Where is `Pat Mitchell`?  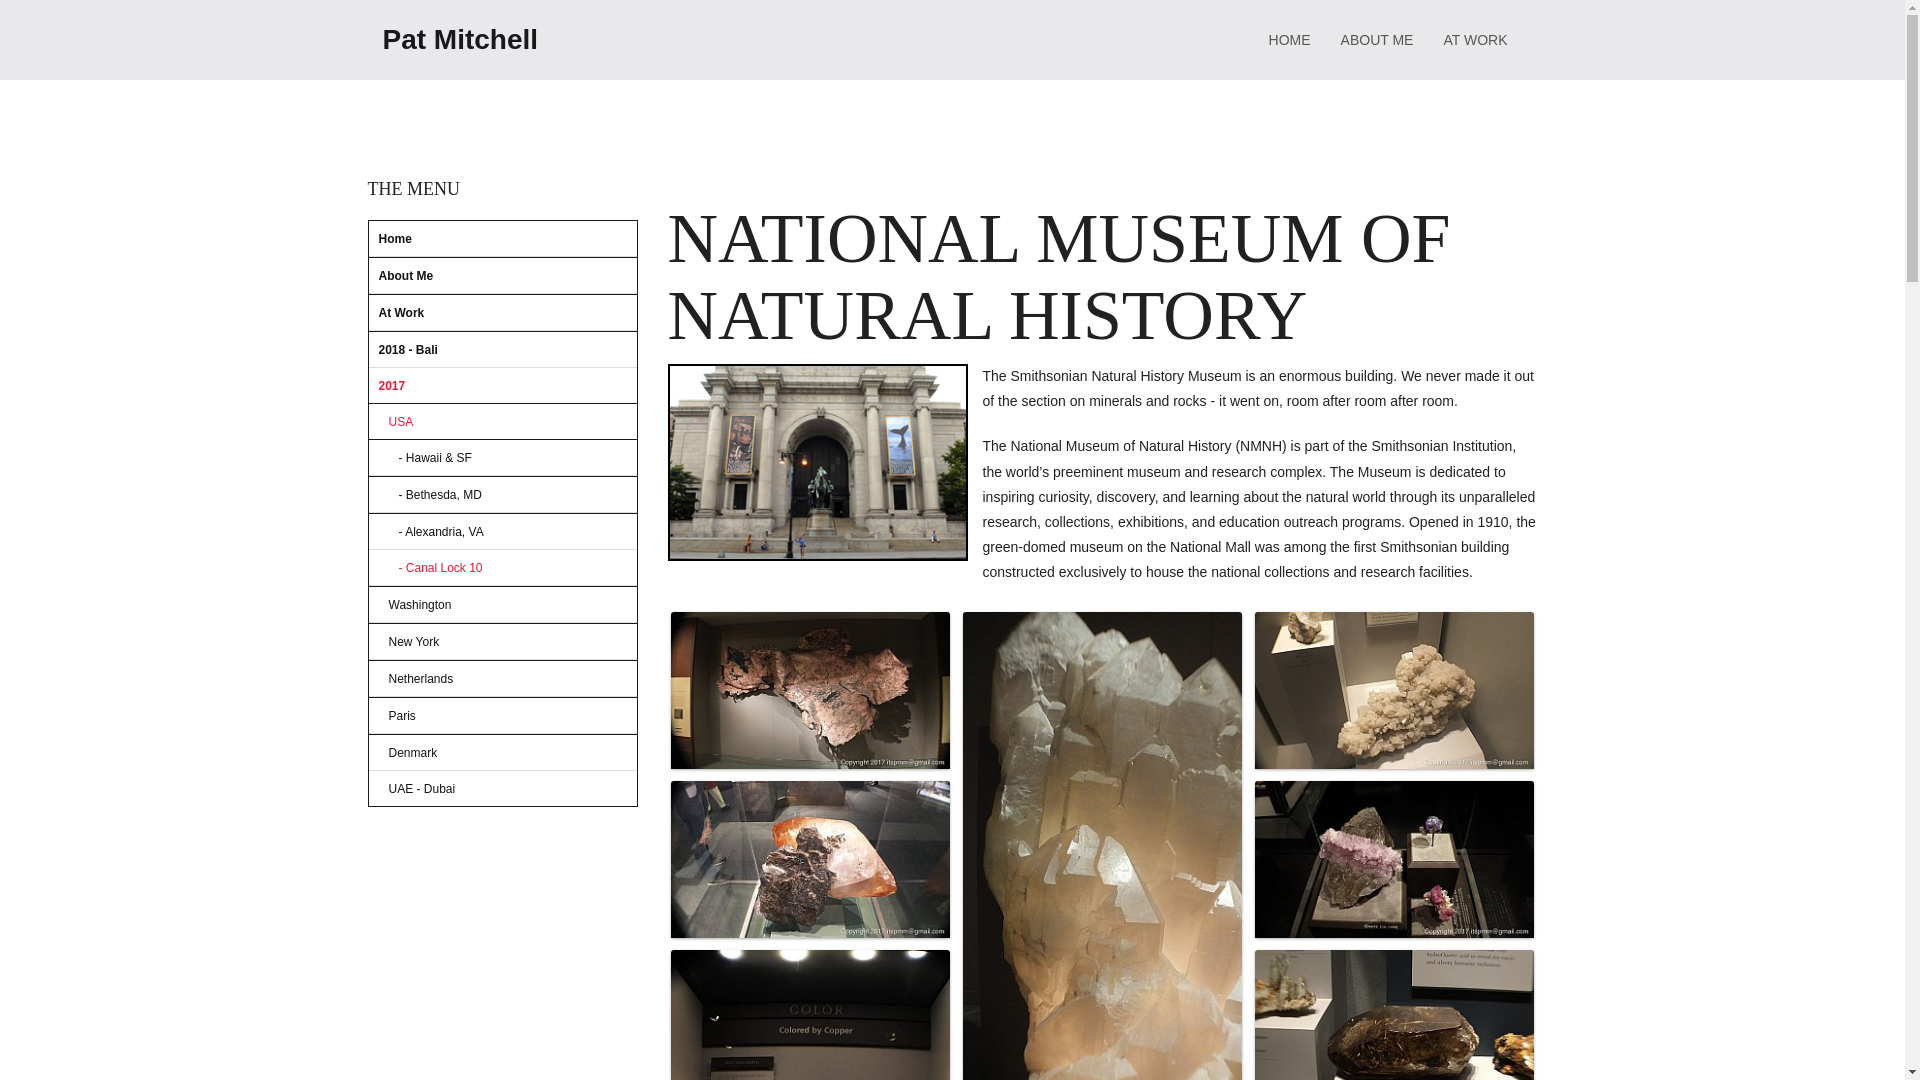 Pat Mitchell is located at coordinates (460, 40).